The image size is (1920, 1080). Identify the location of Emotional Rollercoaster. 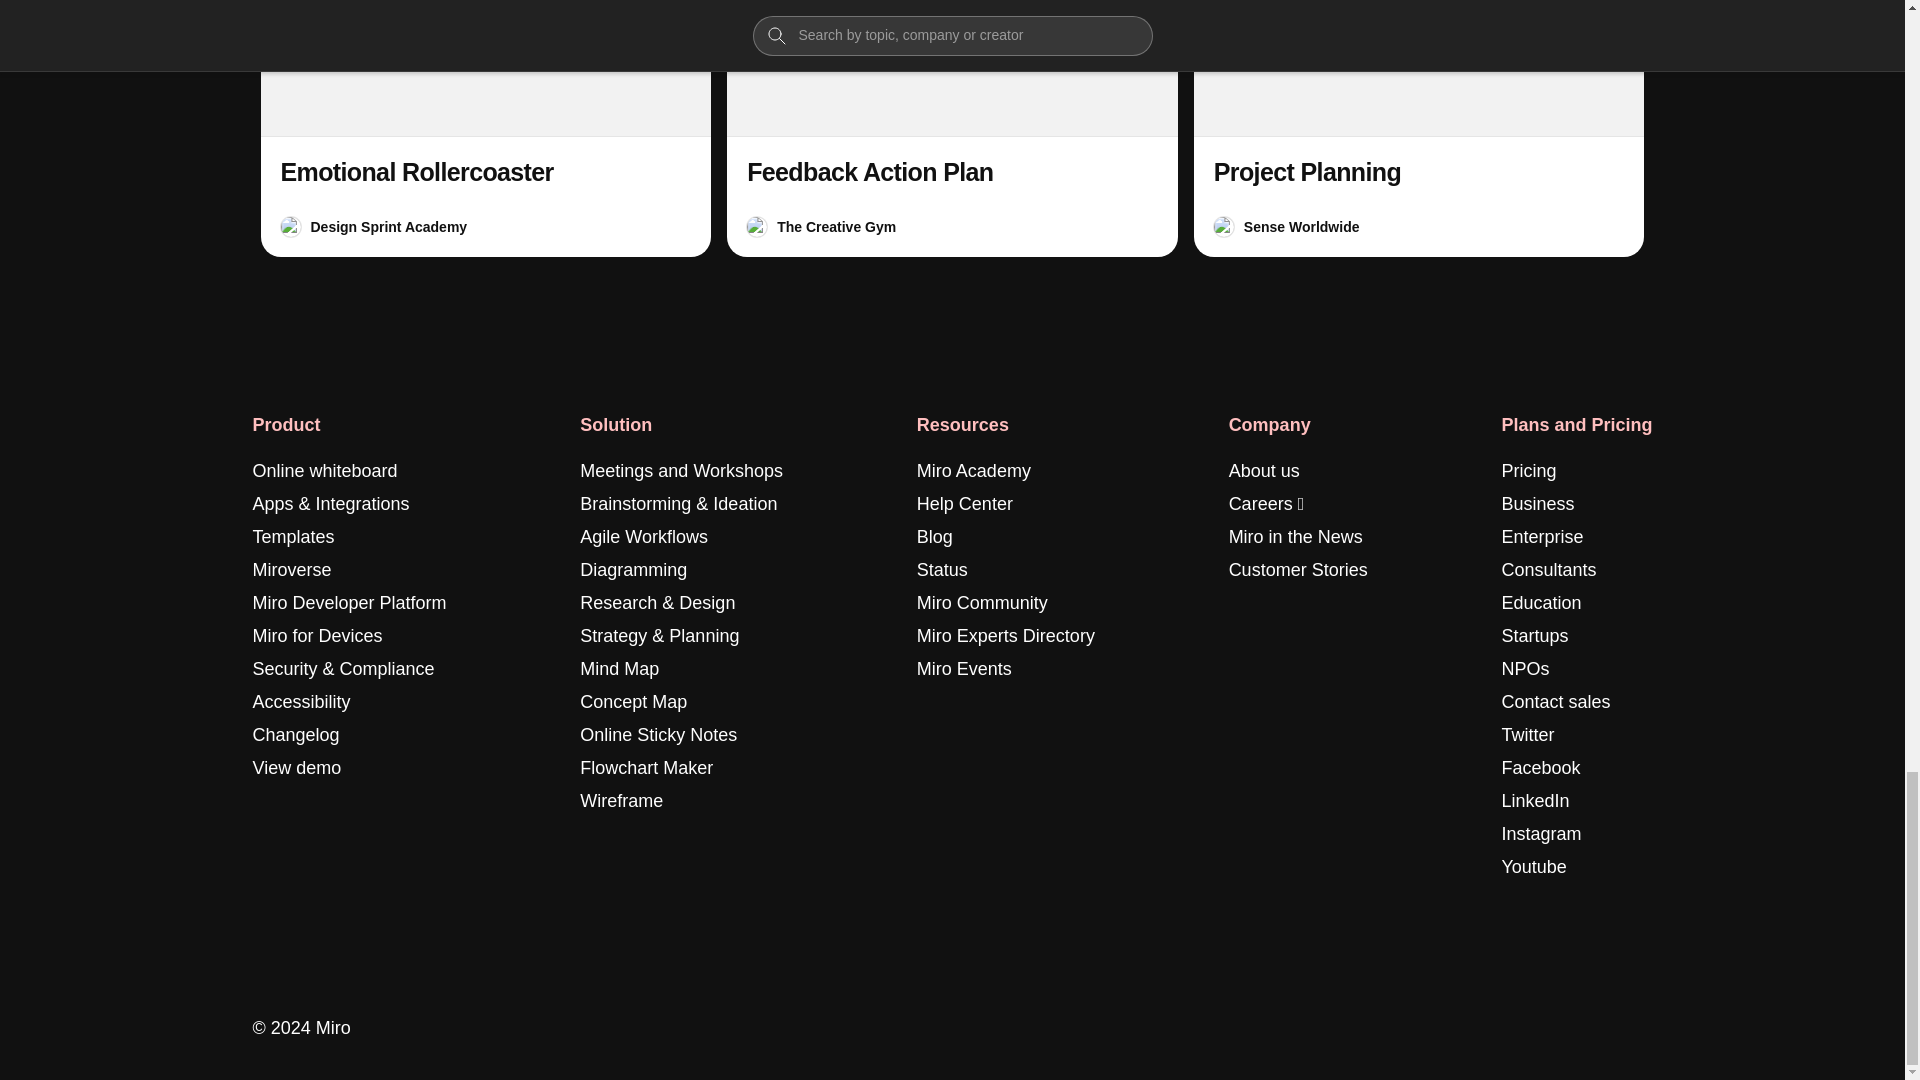
(484, 128).